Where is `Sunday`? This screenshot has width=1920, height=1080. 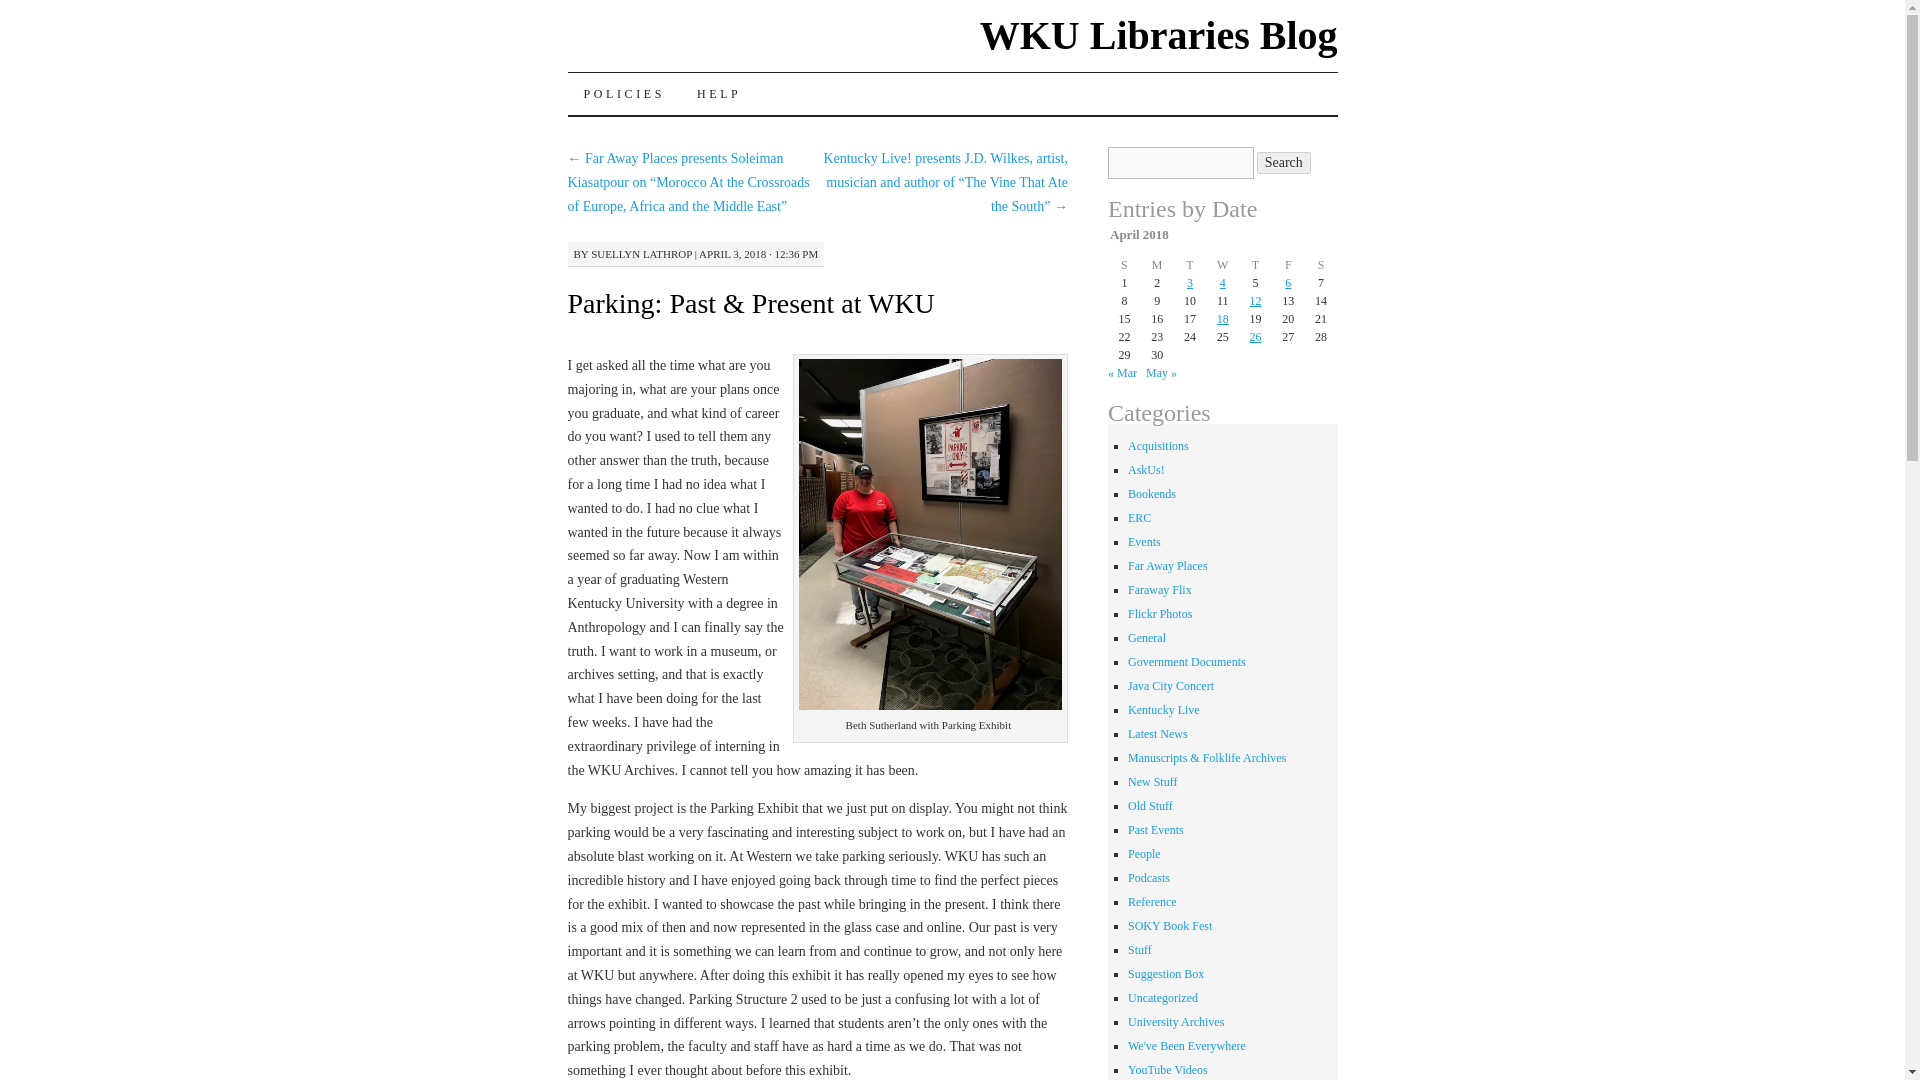
Sunday is located at coordinates (1124, 264).